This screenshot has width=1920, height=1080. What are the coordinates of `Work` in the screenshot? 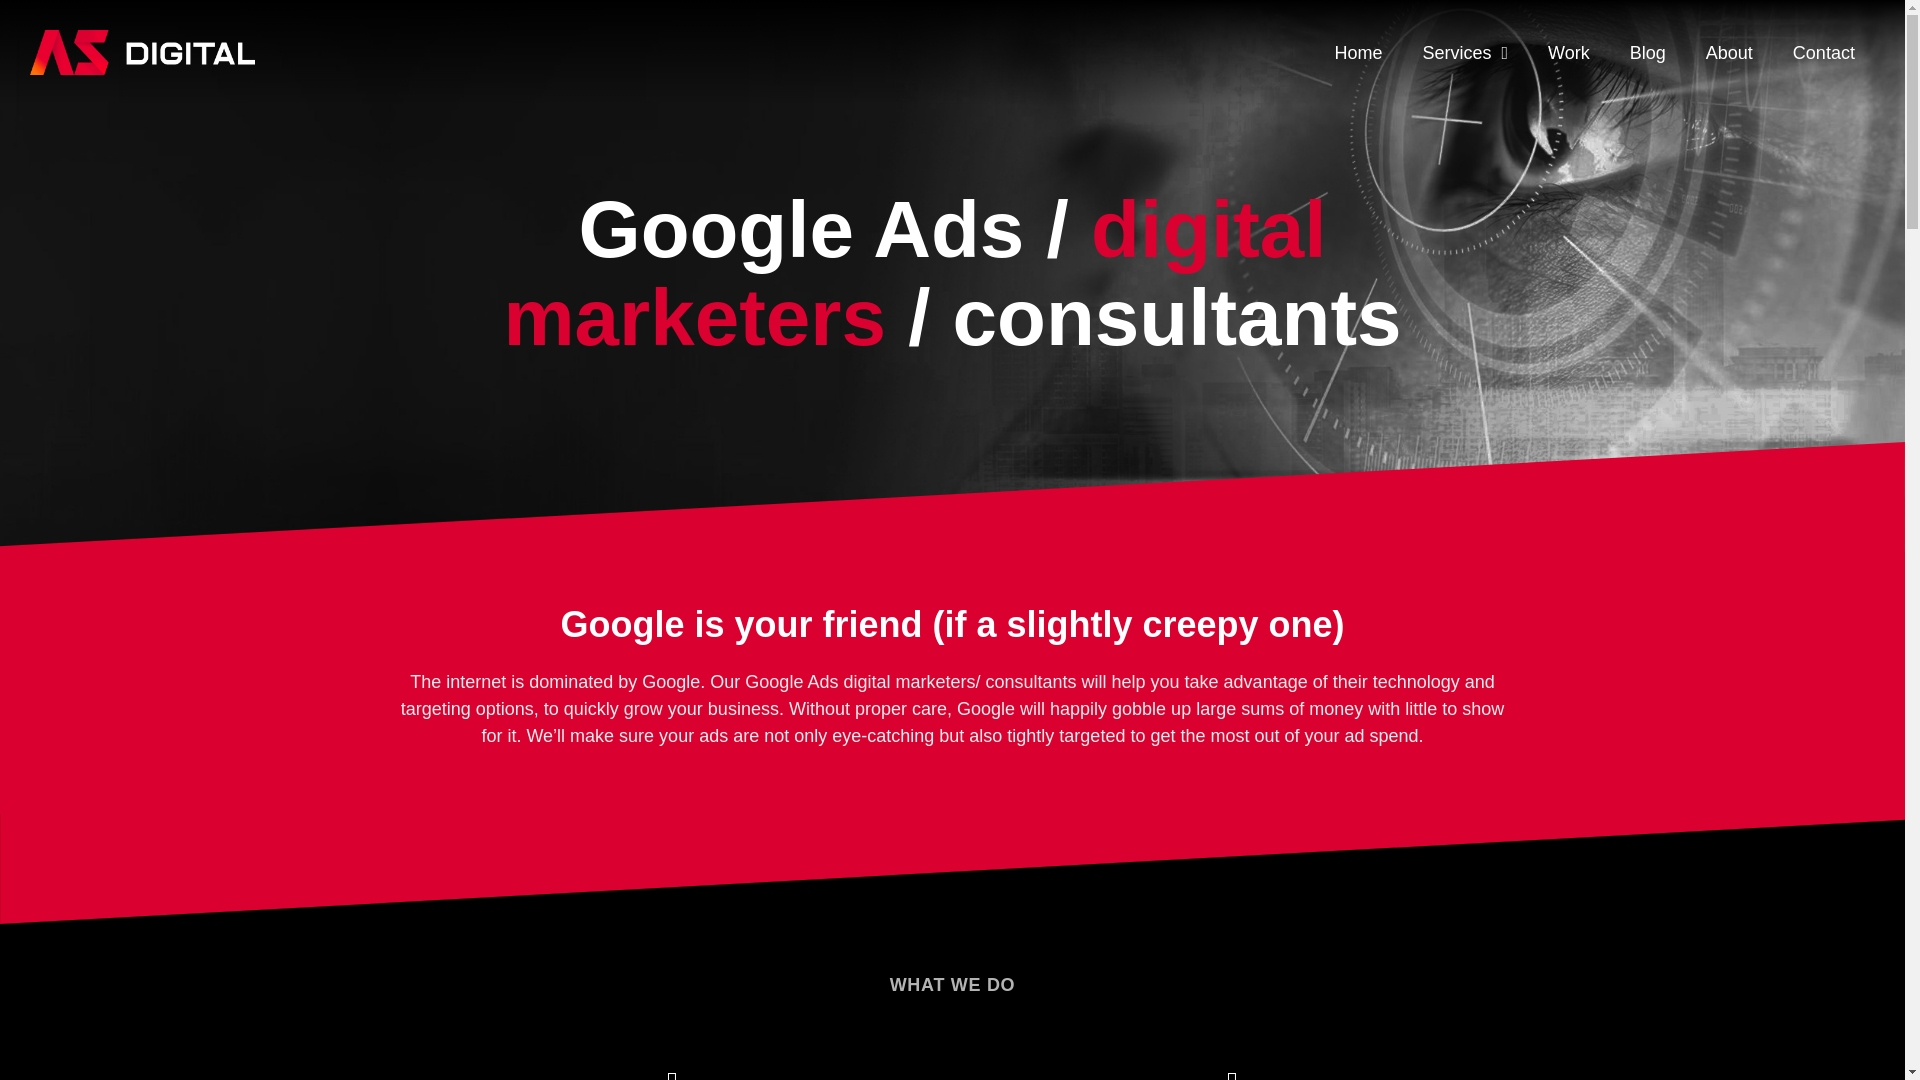 It's located at (1569, 52).